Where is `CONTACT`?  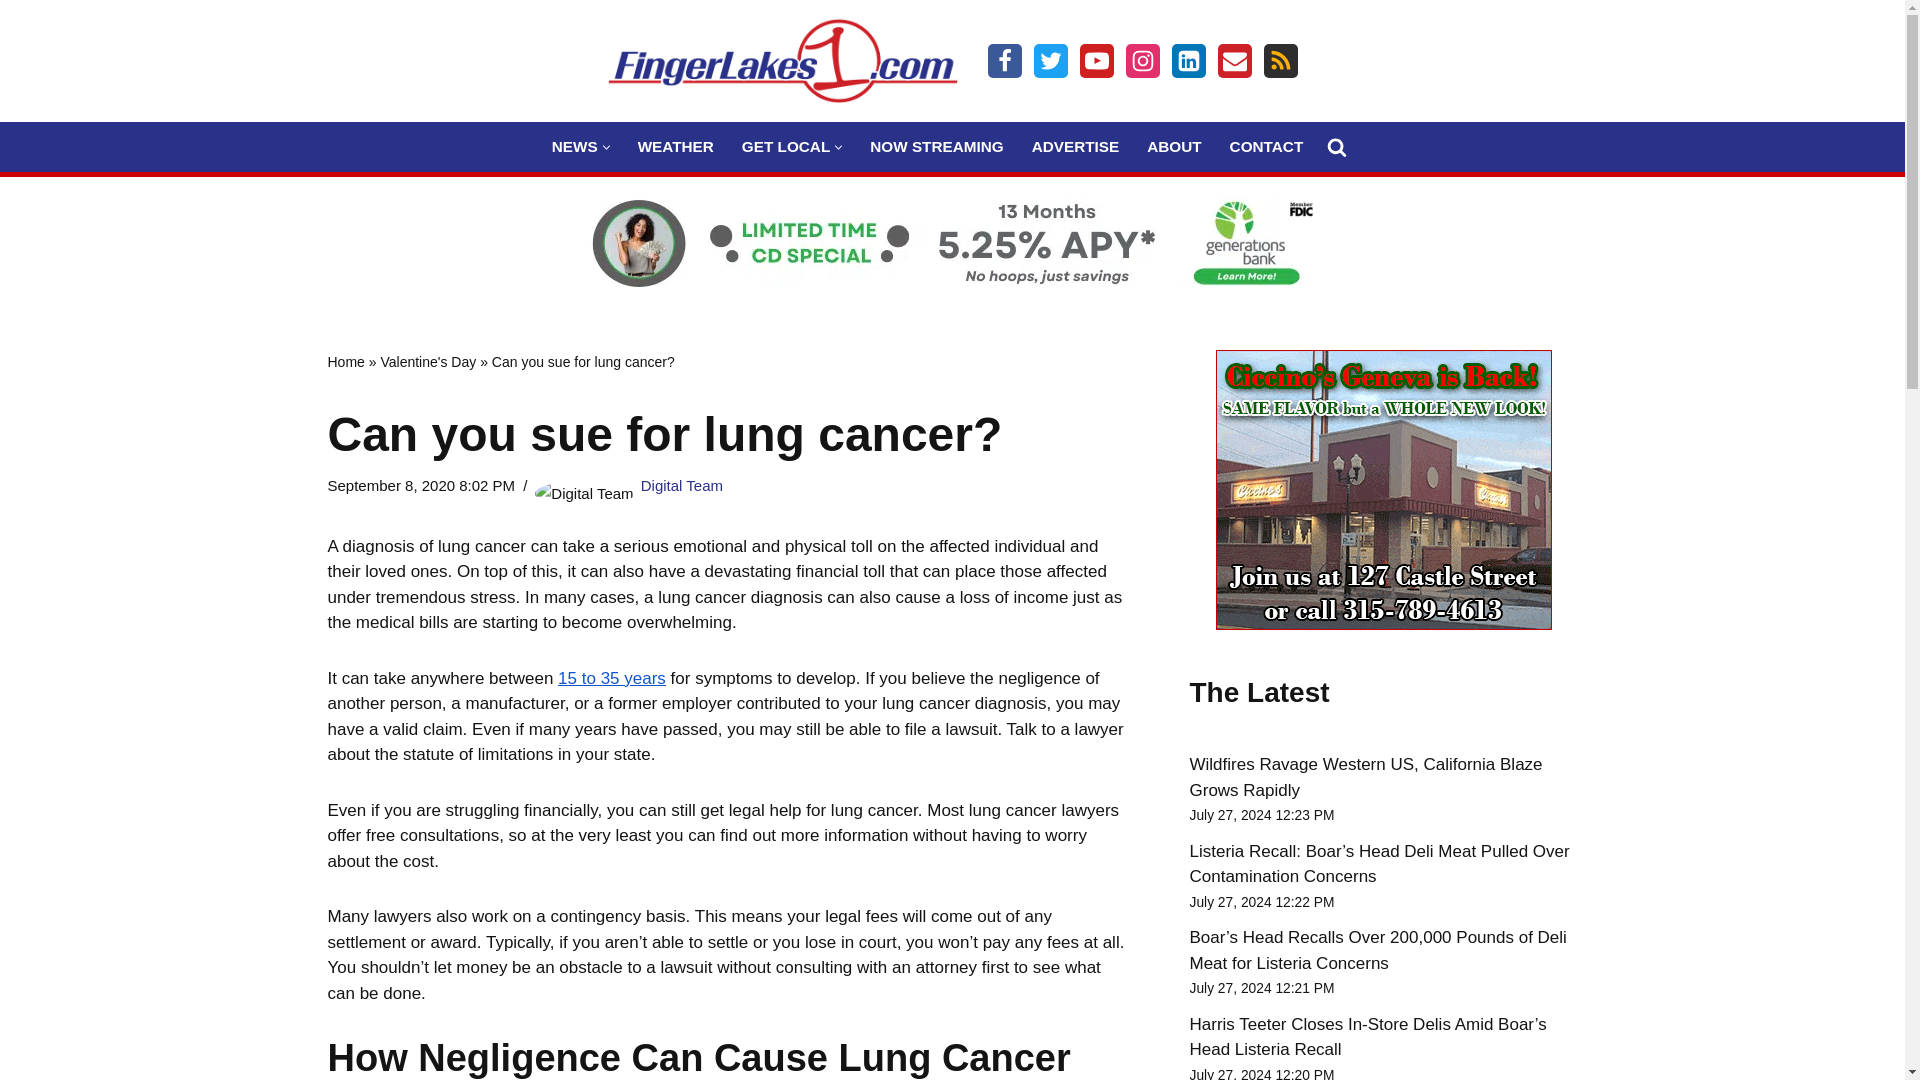
CONTACT is located at coordinates (1266, 146).